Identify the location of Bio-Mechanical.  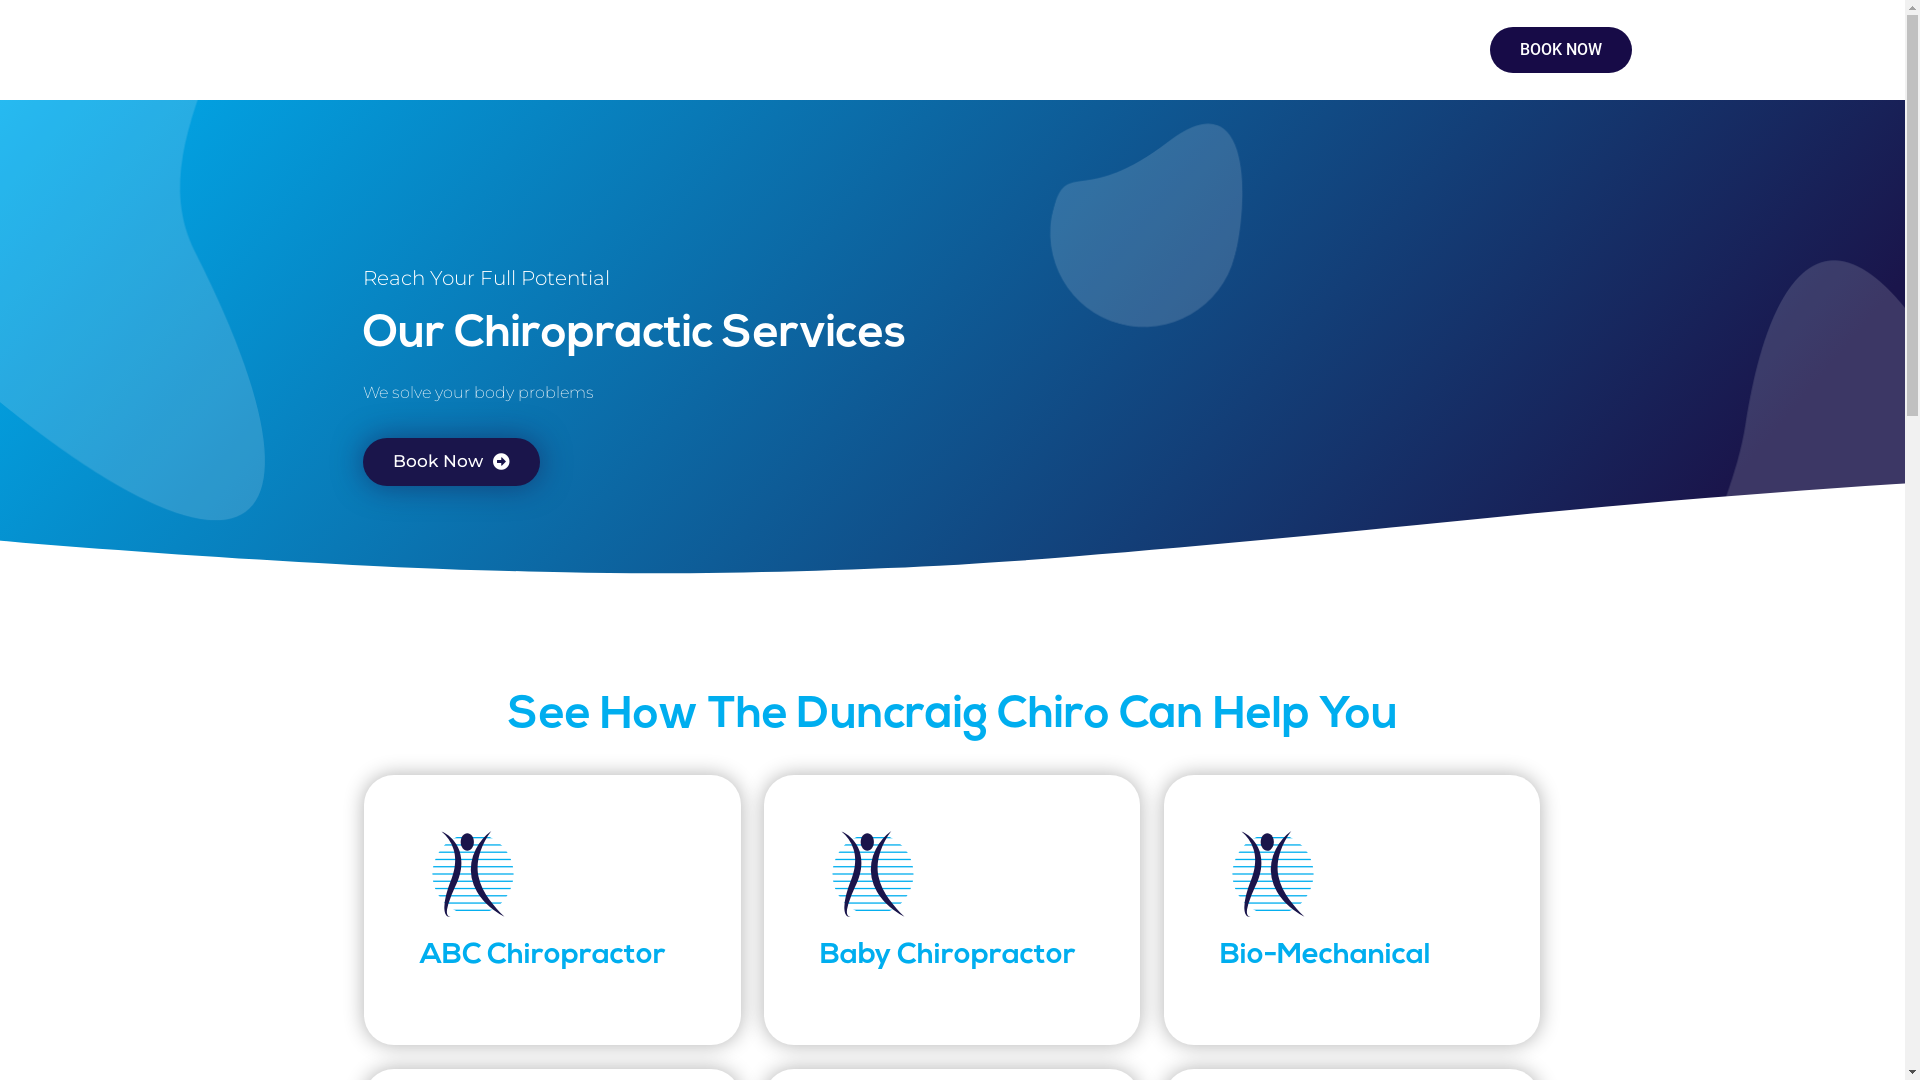
(1326, 956).